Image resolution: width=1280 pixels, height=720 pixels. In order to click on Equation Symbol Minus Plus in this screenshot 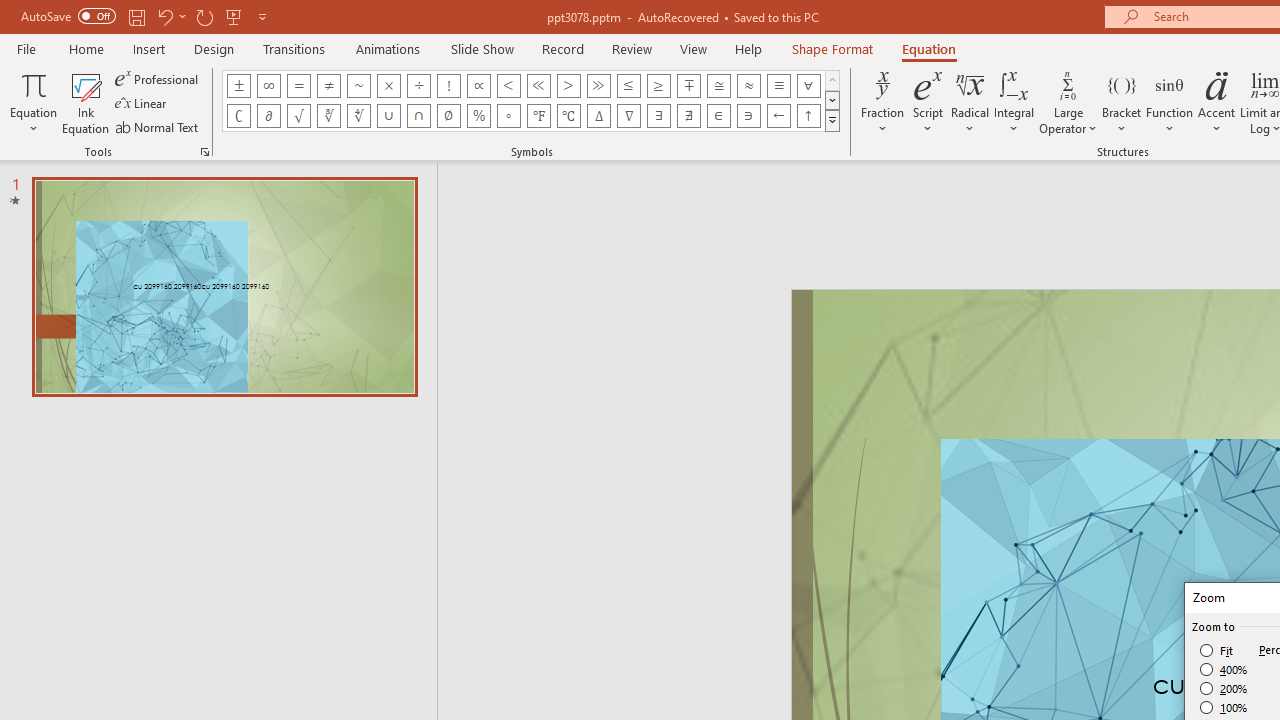, I will do `click(689, 86)`.